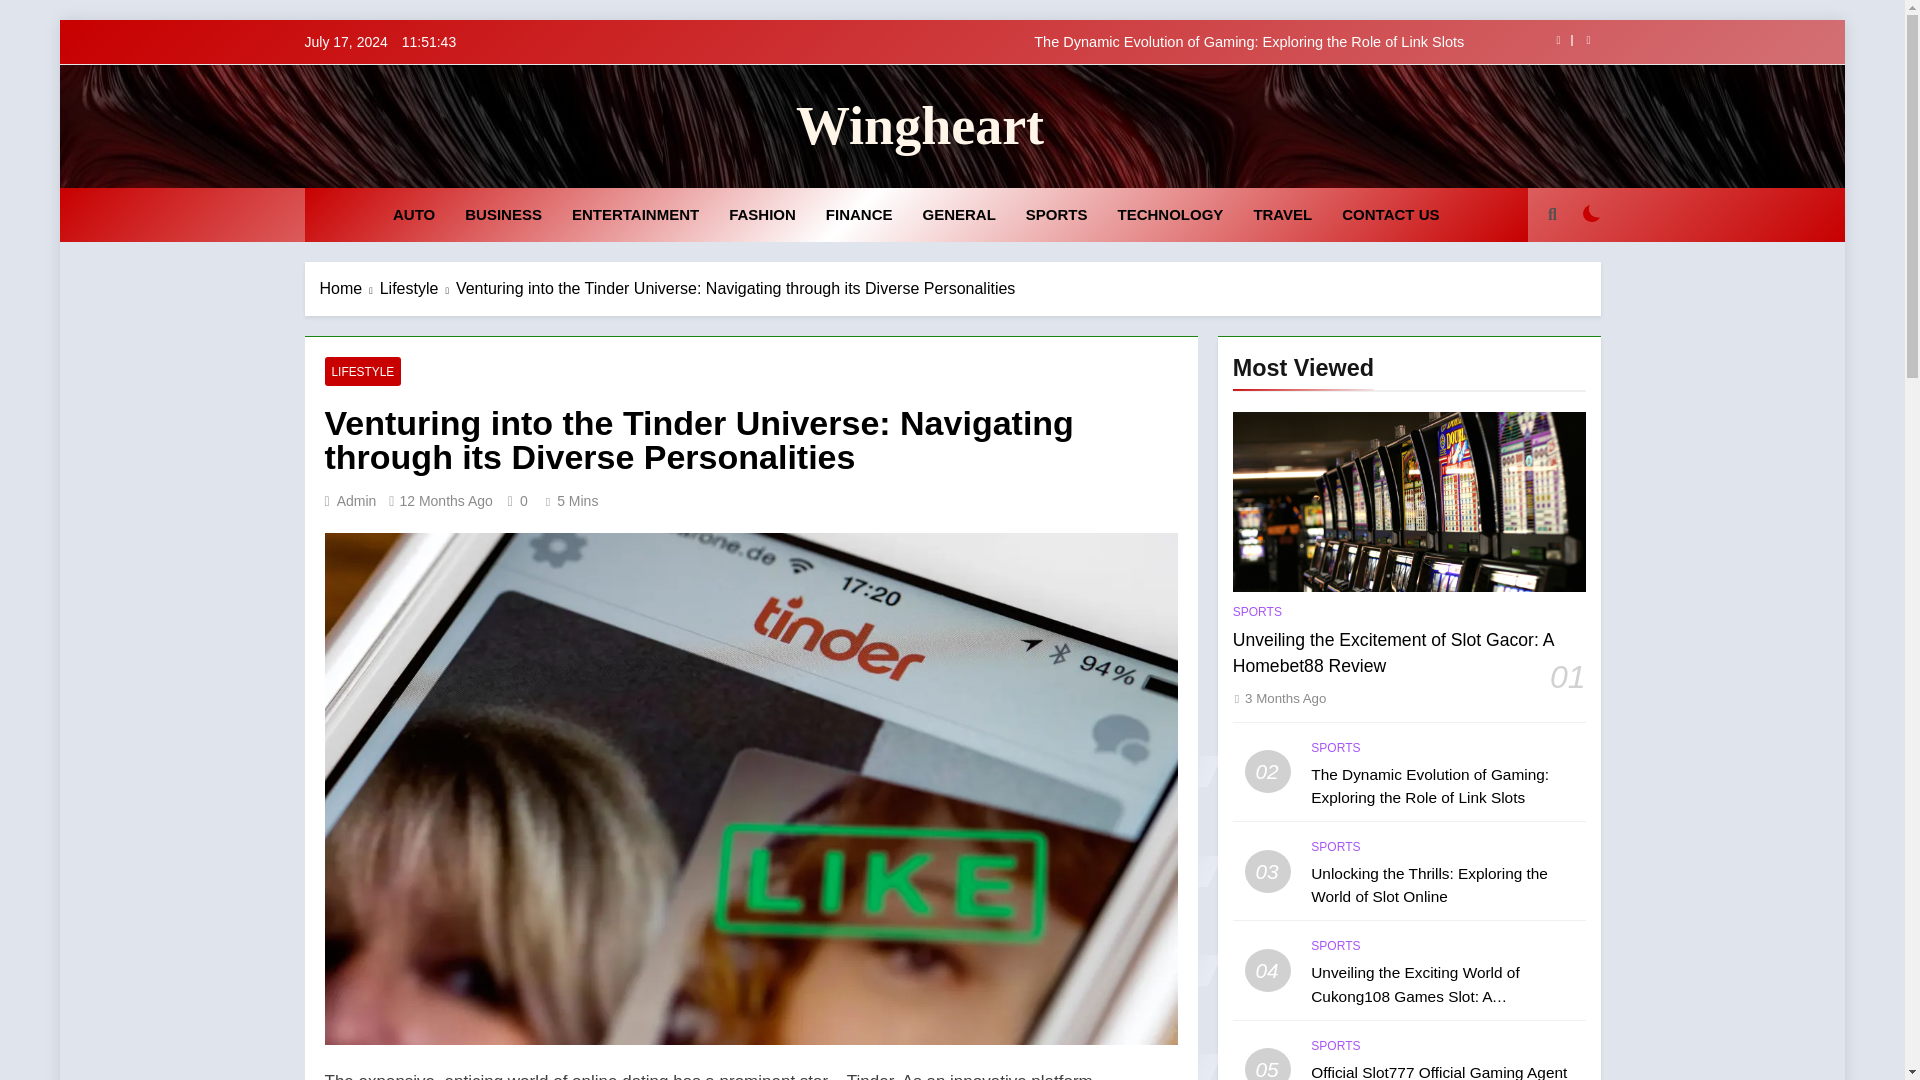  I want to click on Lifestyle, so click(418, 288).